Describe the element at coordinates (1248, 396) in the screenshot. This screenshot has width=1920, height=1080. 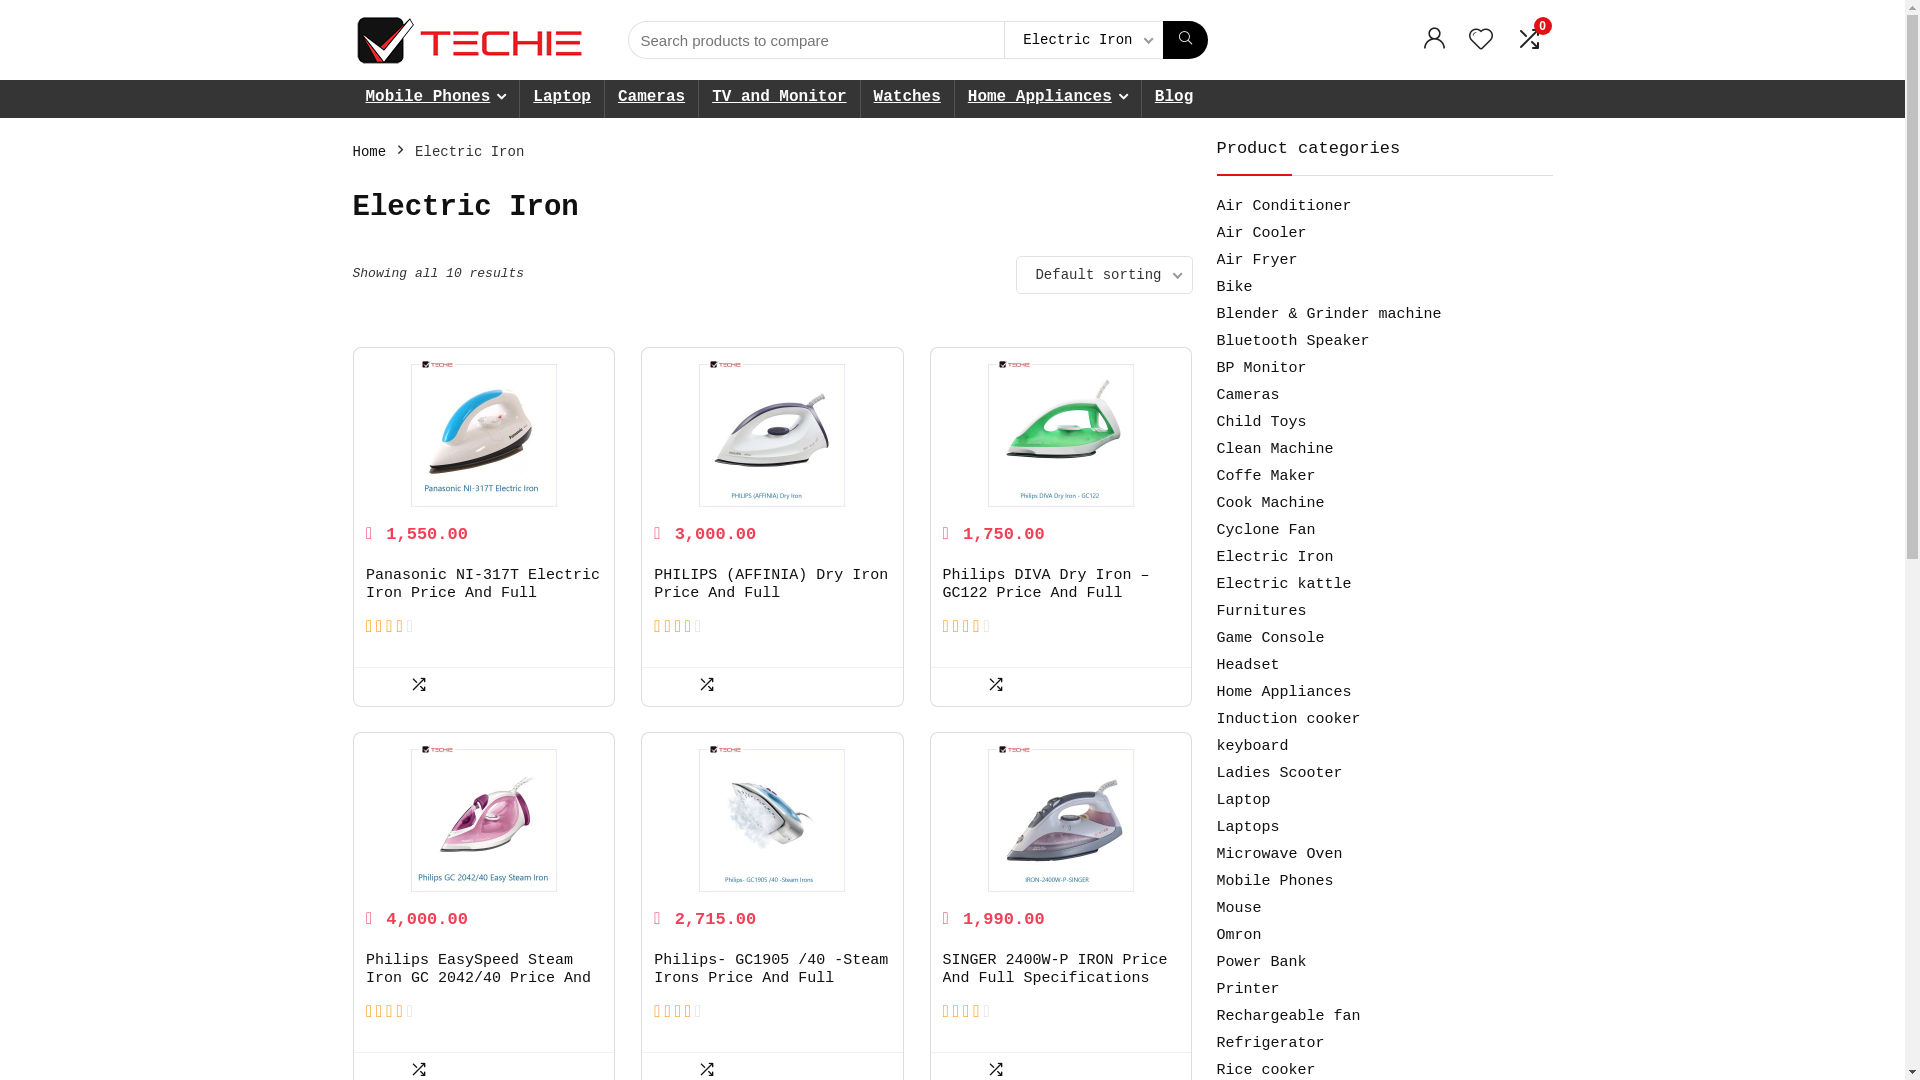
I see `Cameras` at that location.